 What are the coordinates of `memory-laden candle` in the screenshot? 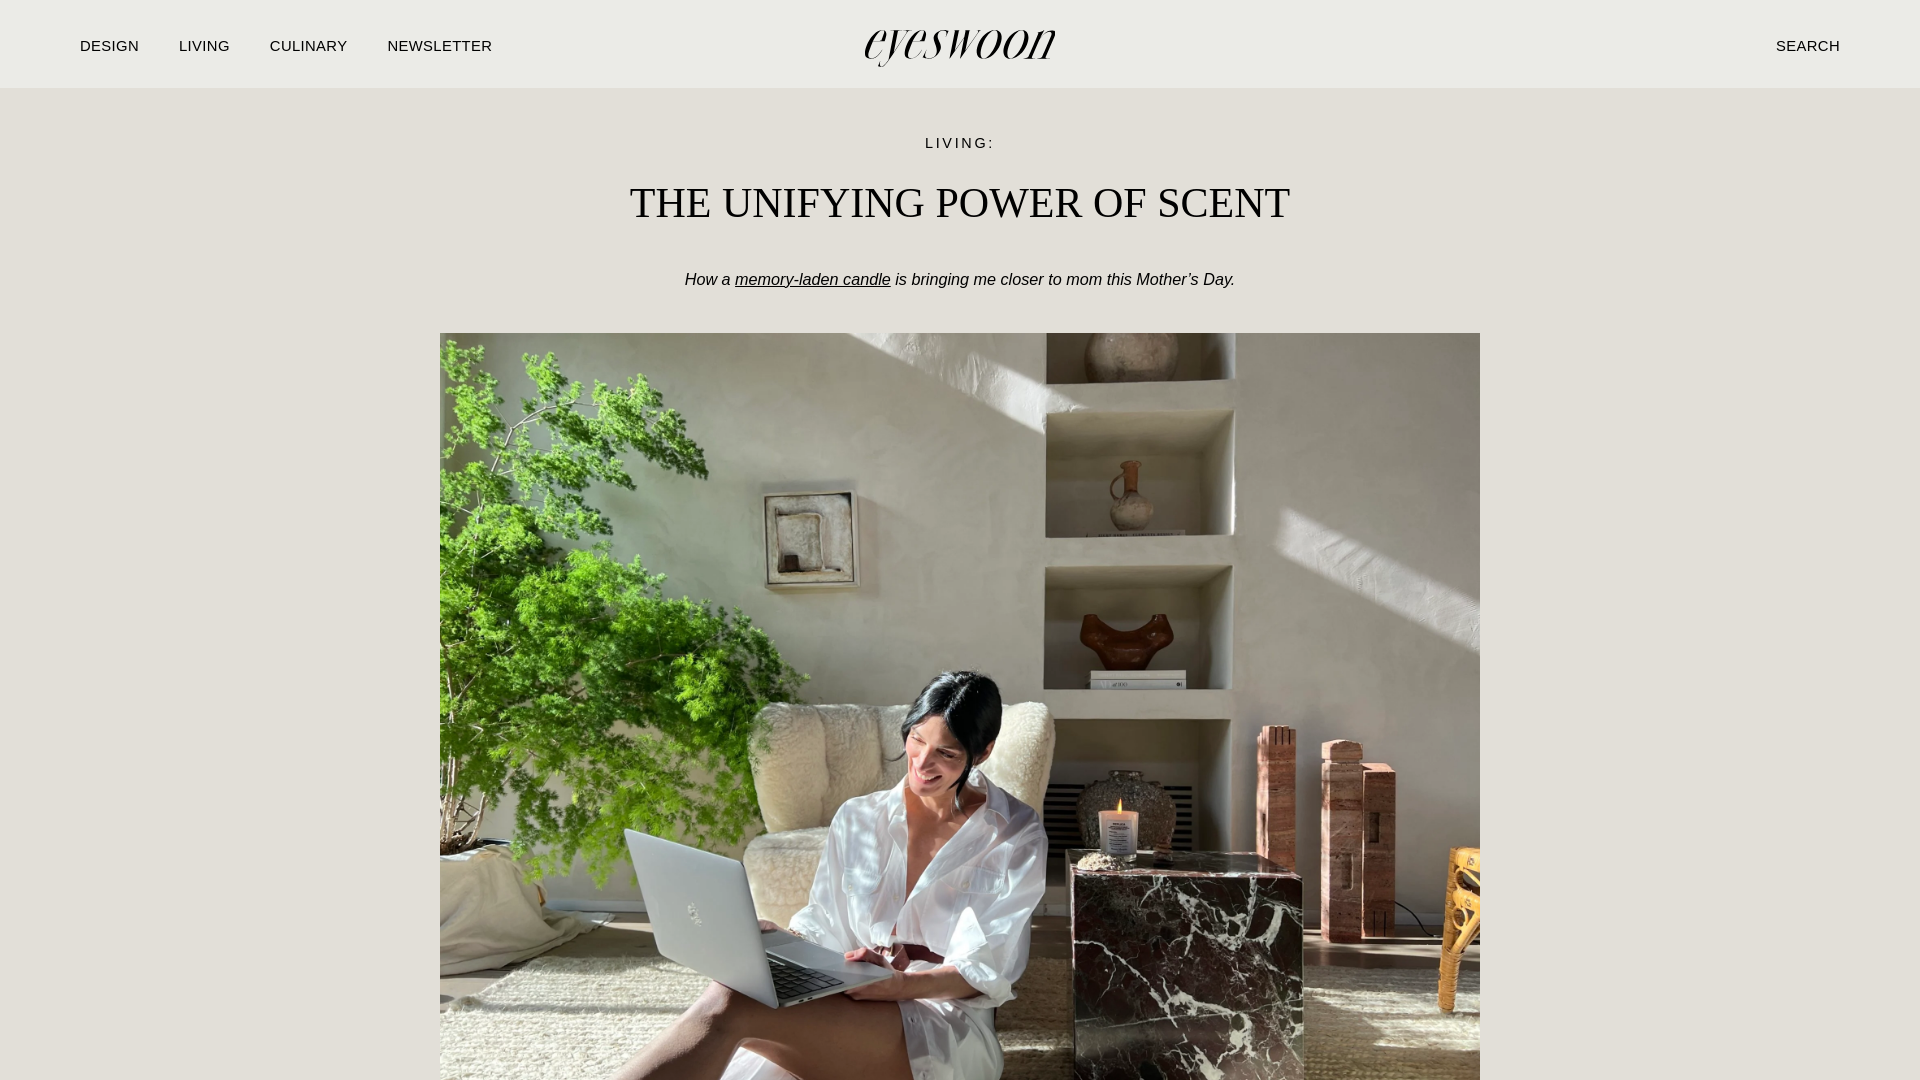 It's located at (812, 279).